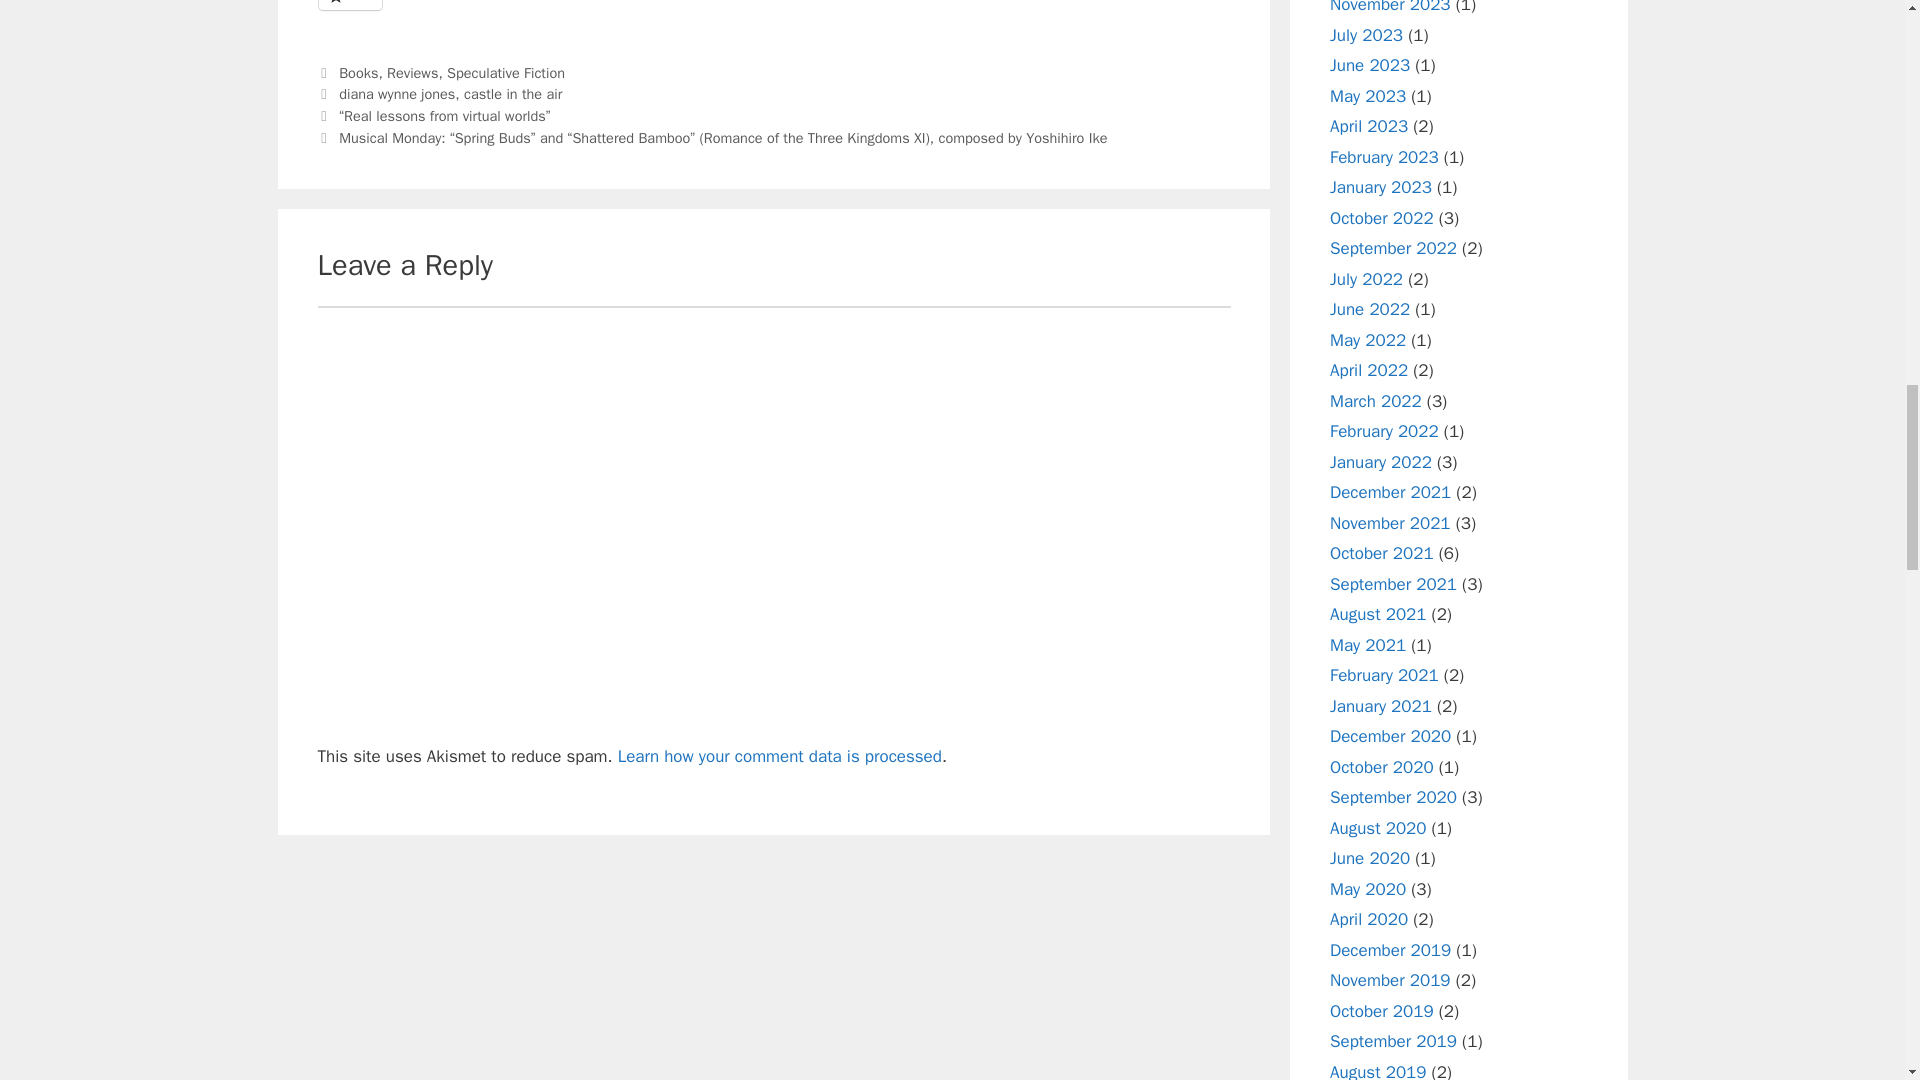 The height and width of the screenshot is (1080, 1920). I want to click on Books, so click(358, 72).